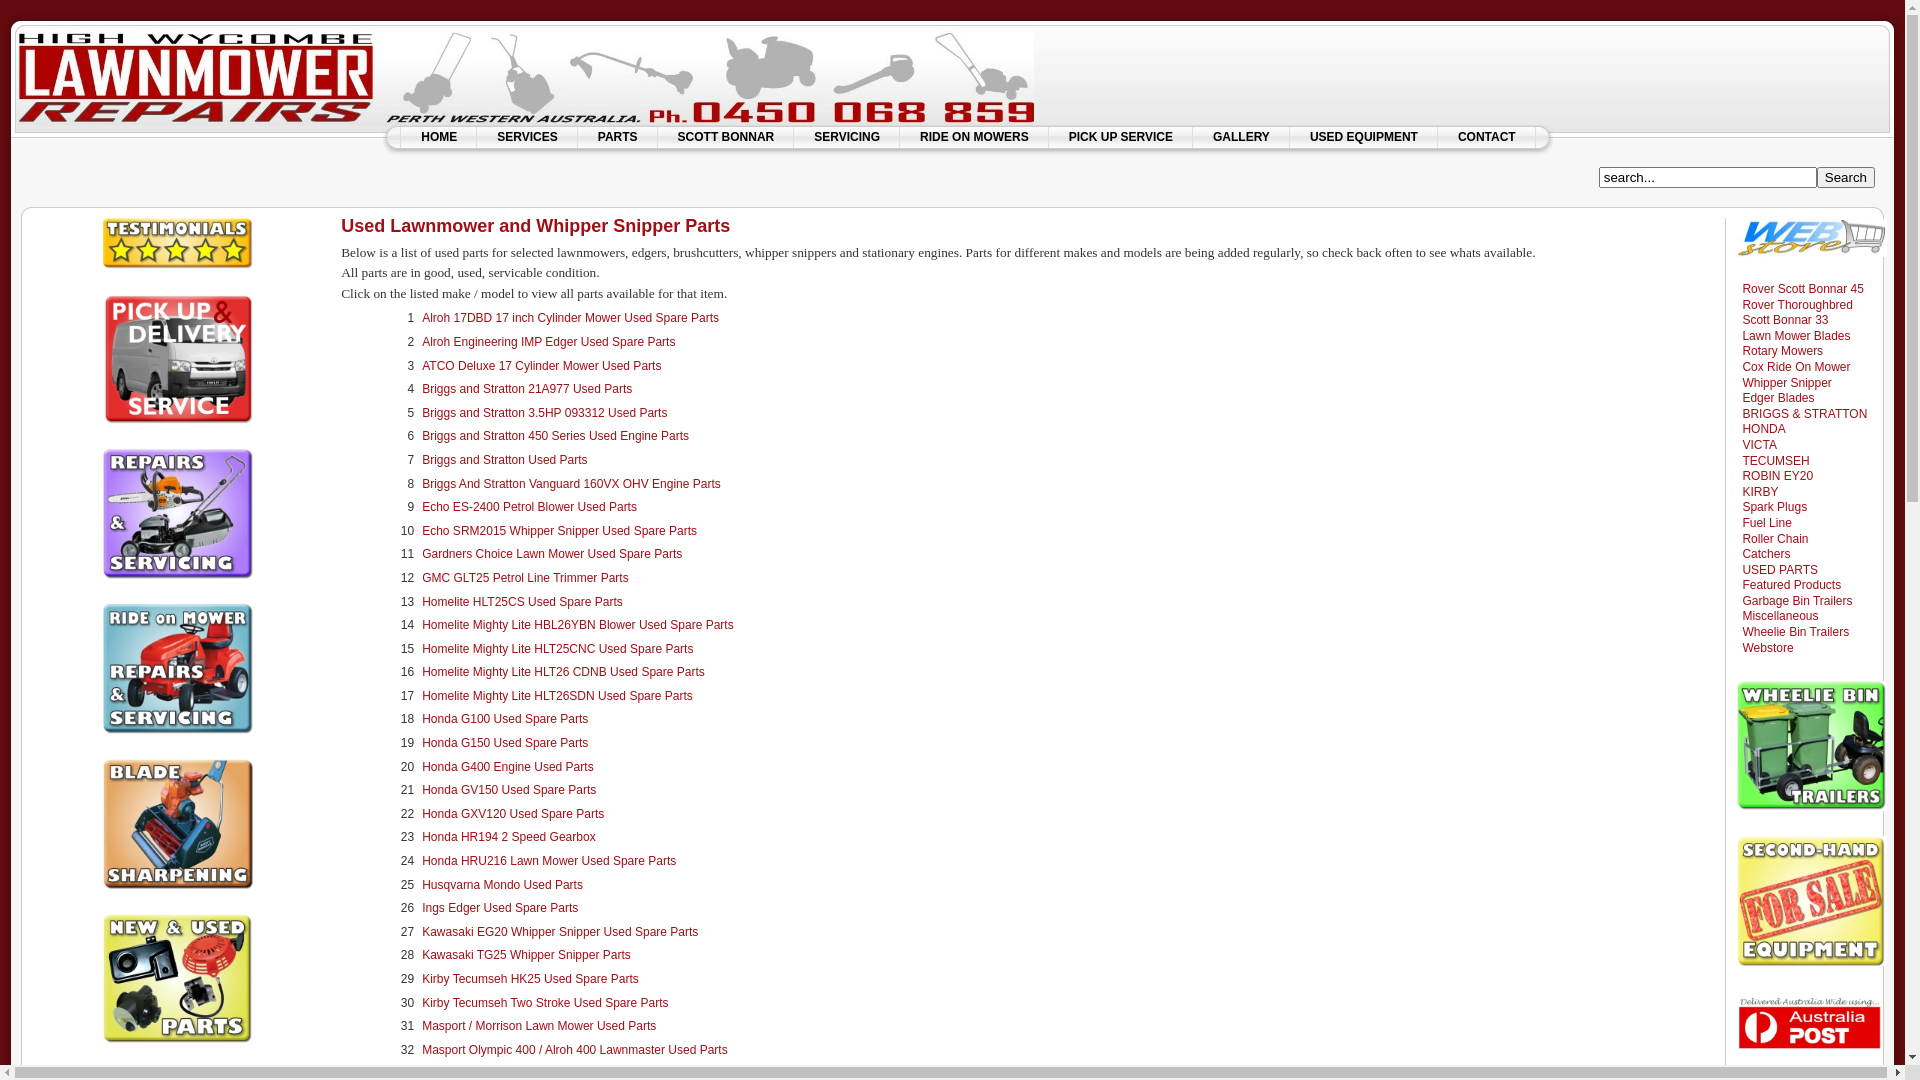 This screenshot has height=1080, width=1920. I want to click on SCOTT BONNAR, so click(726, 137).